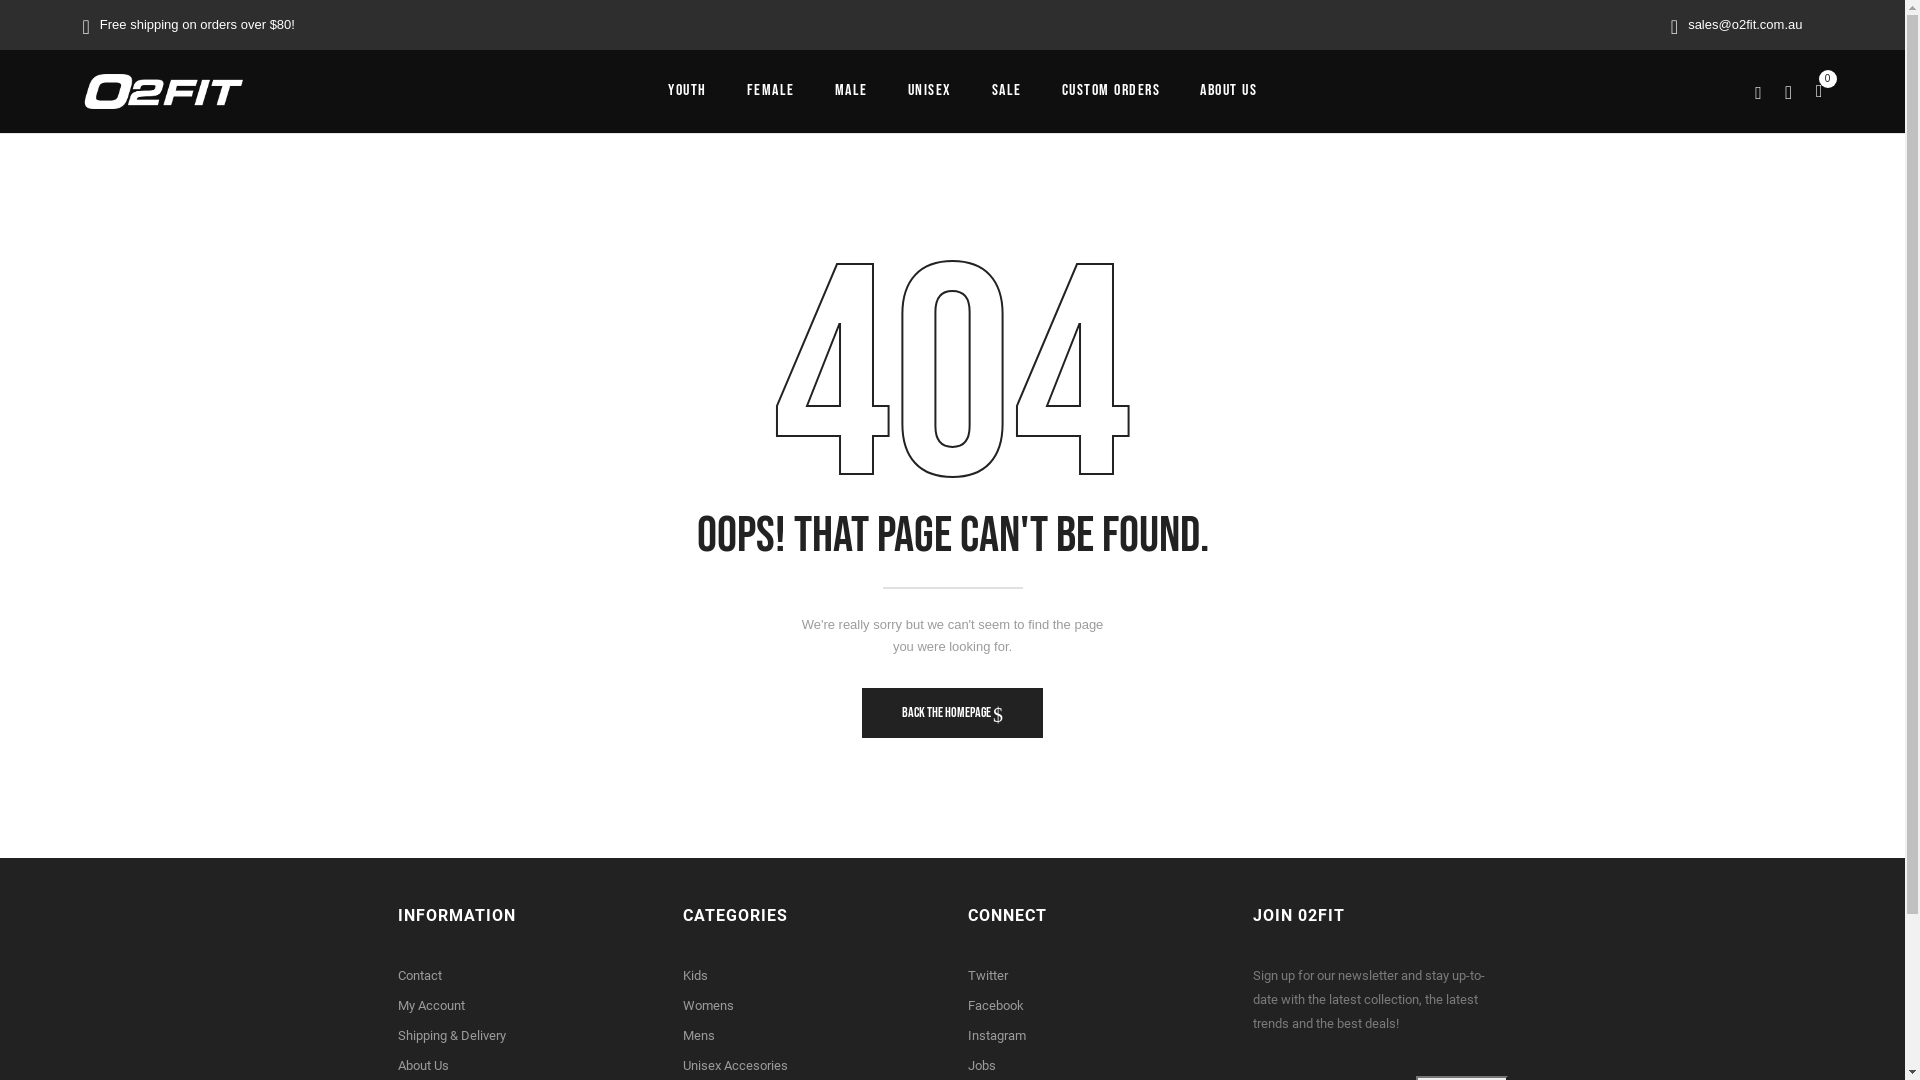  What do you see at coordinates (1745, 24) in the screenshot?
I see `sales@o2fit.com.au` at bounding box center [1745, 24].